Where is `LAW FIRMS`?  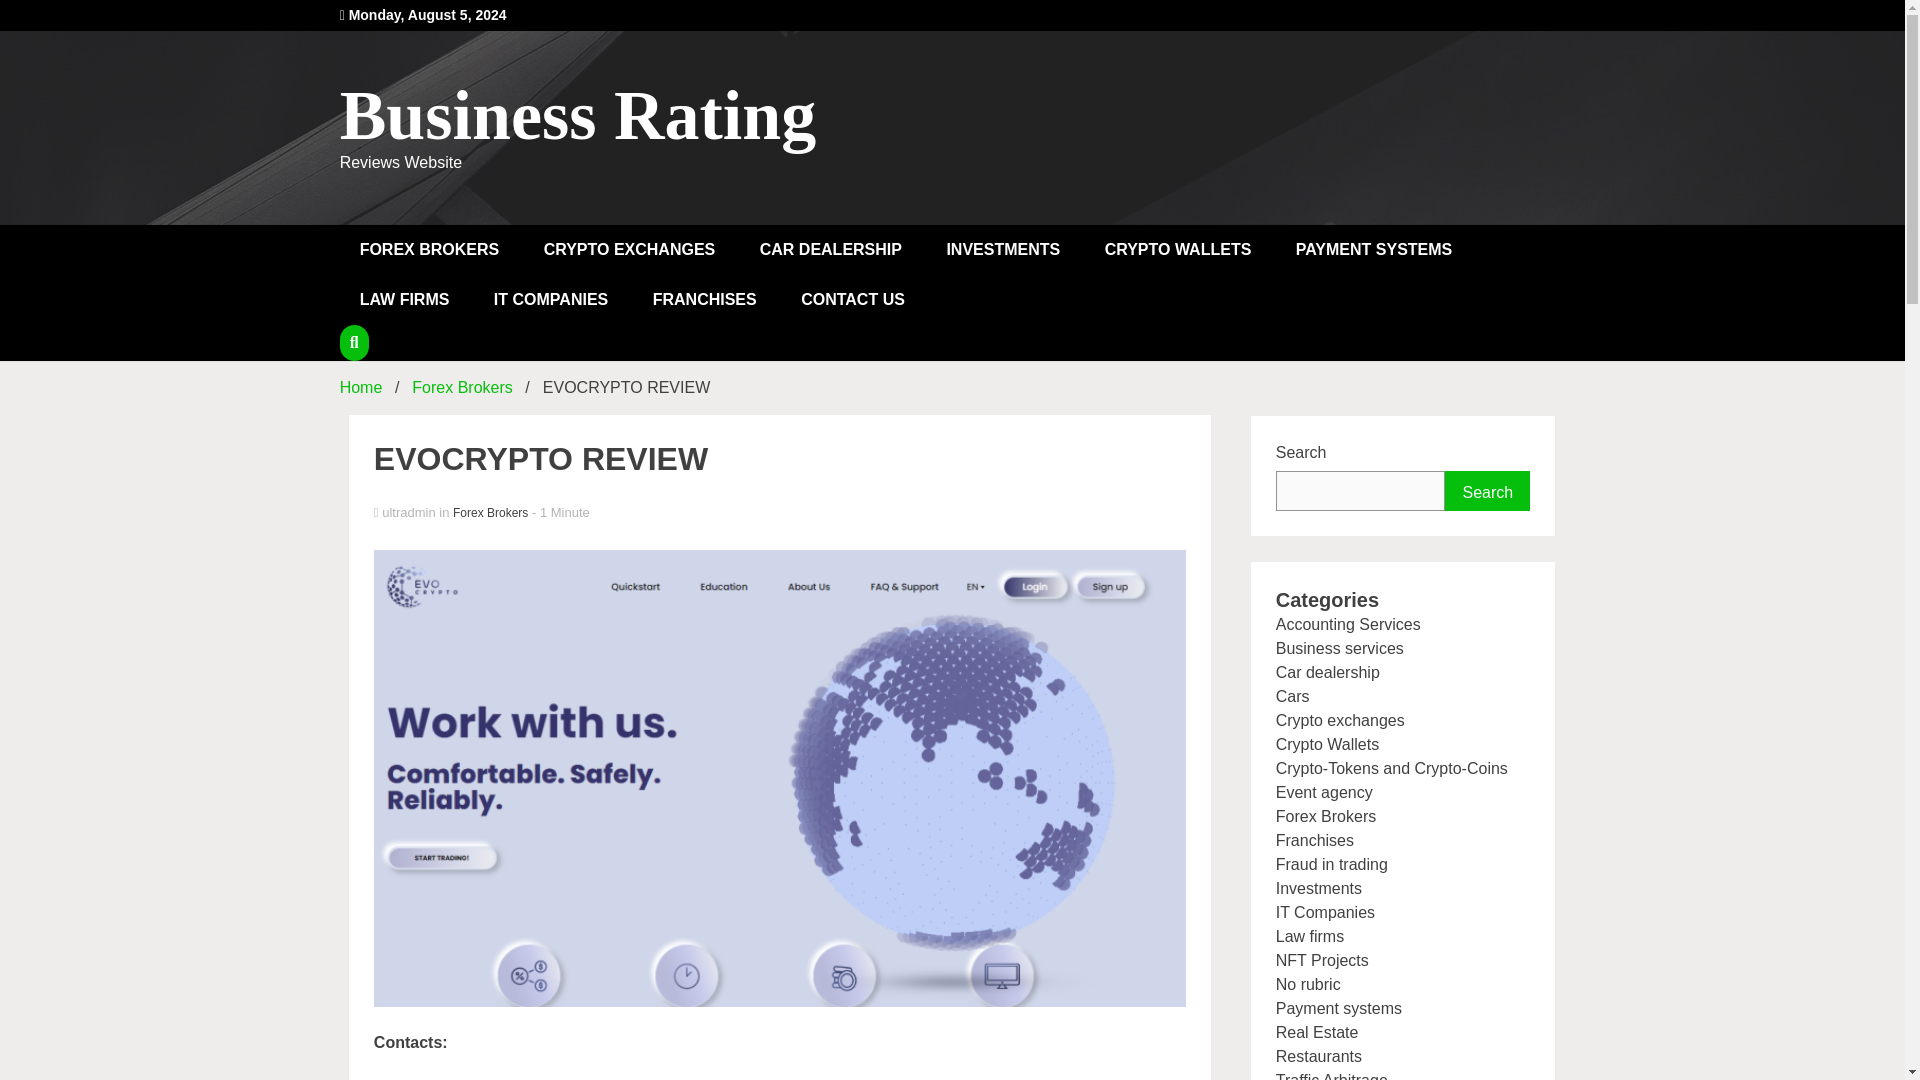 LAW FIRMS is located at coordinates (404, 300).